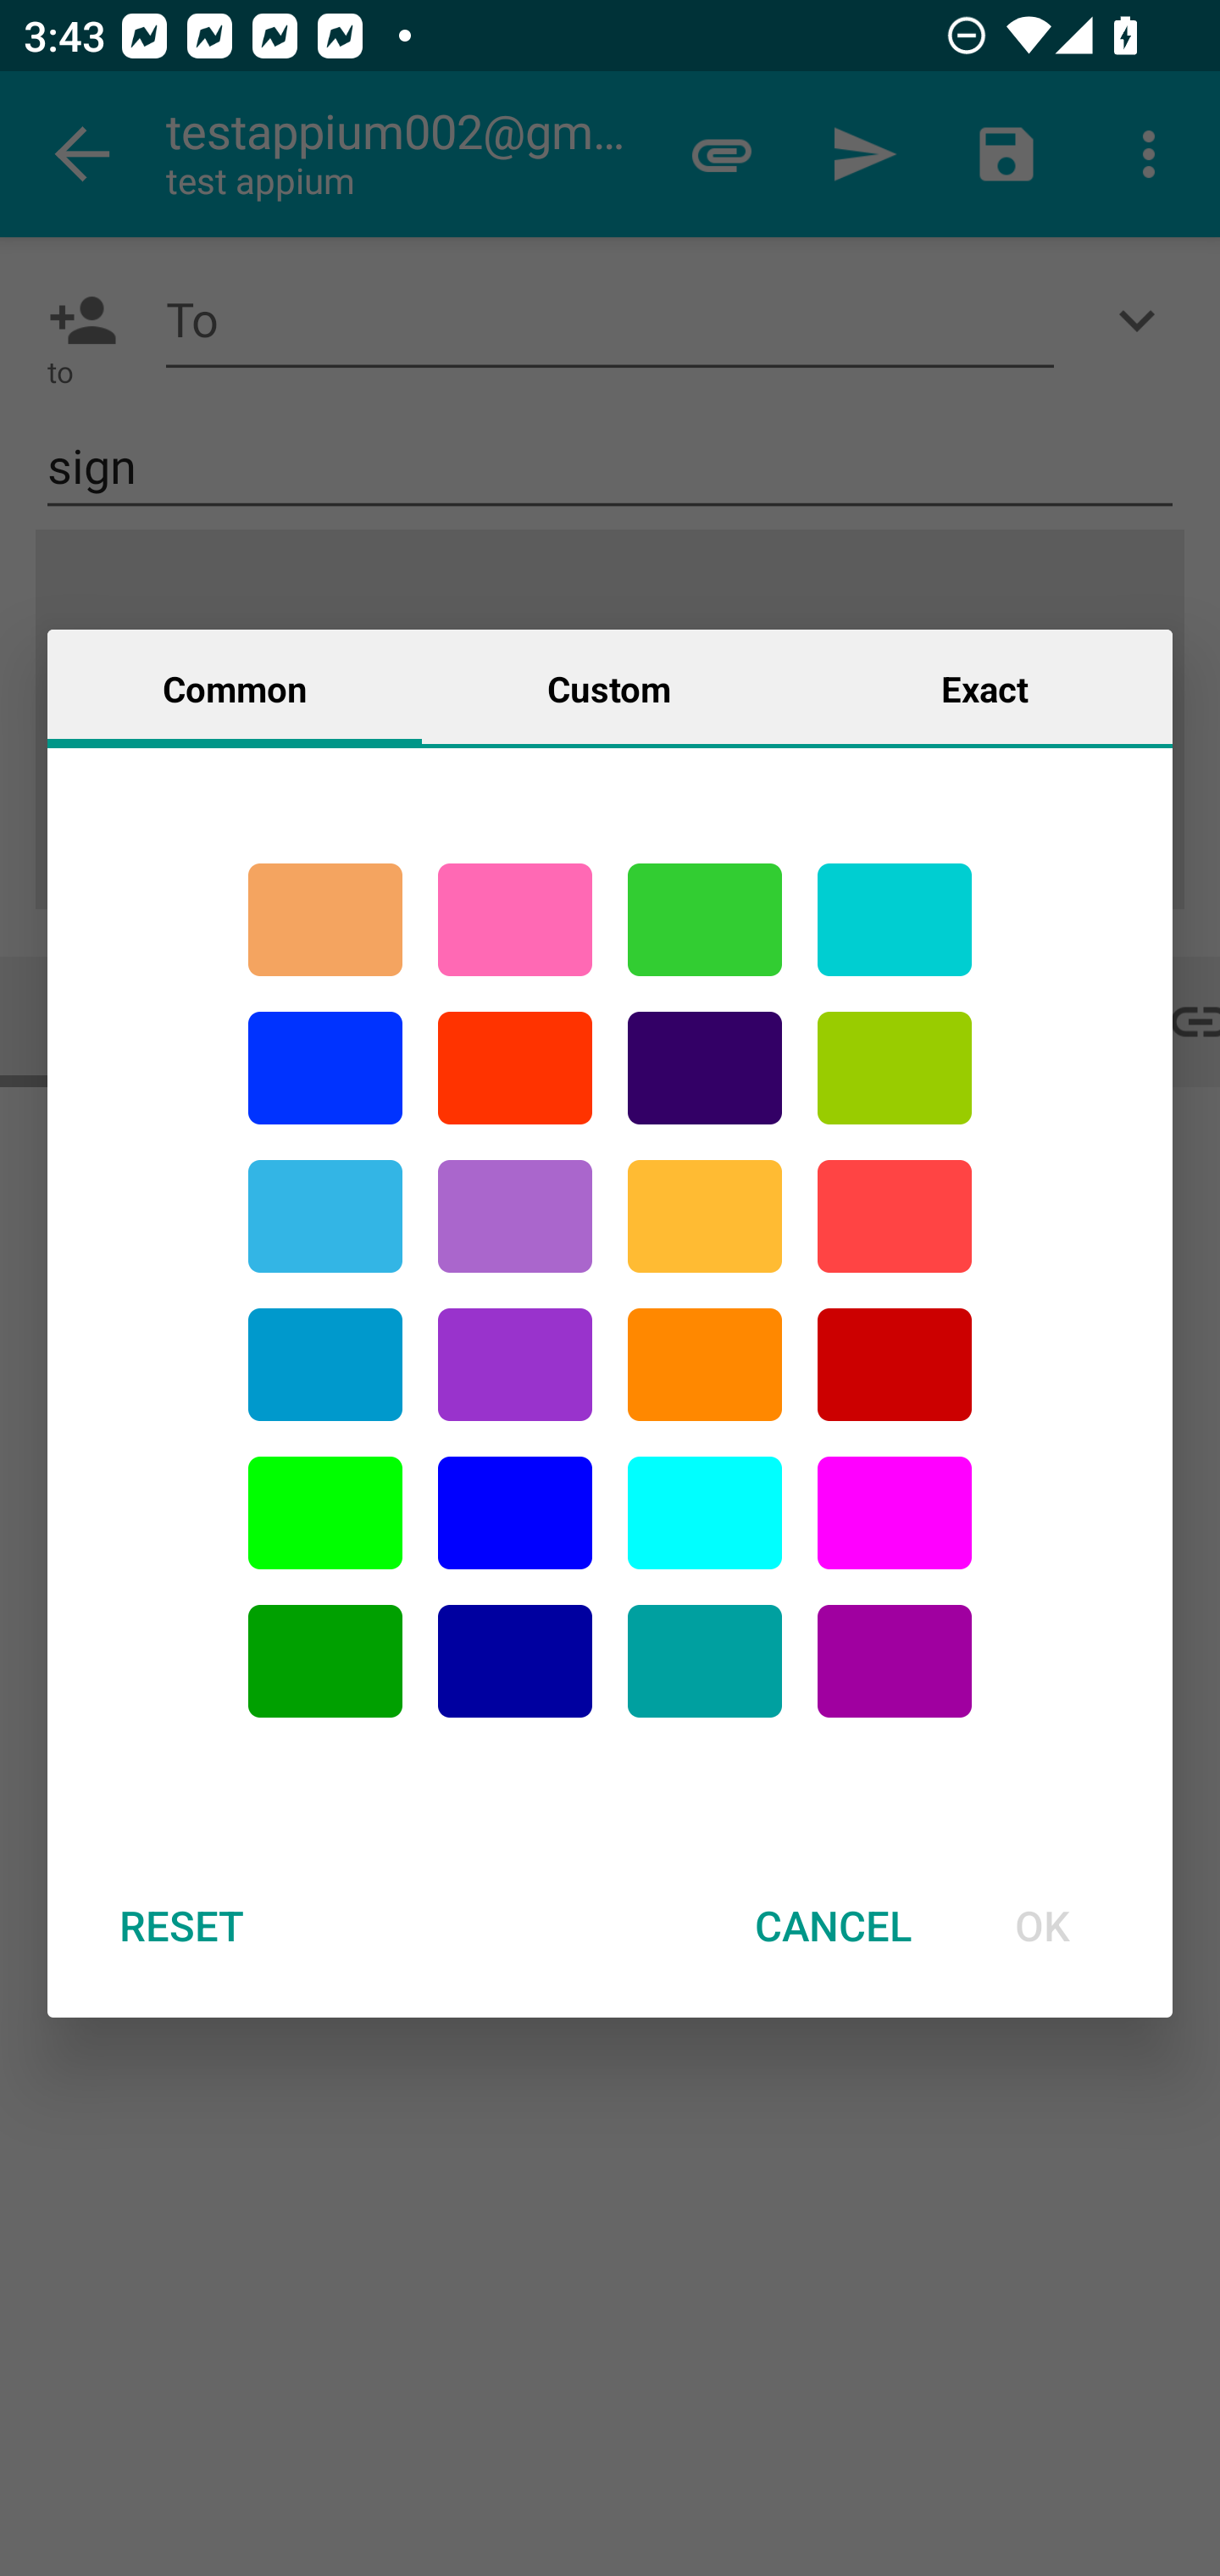  Describe the element at coordinates (1042, 1925) in the screenshot. I see `OK` at that location.